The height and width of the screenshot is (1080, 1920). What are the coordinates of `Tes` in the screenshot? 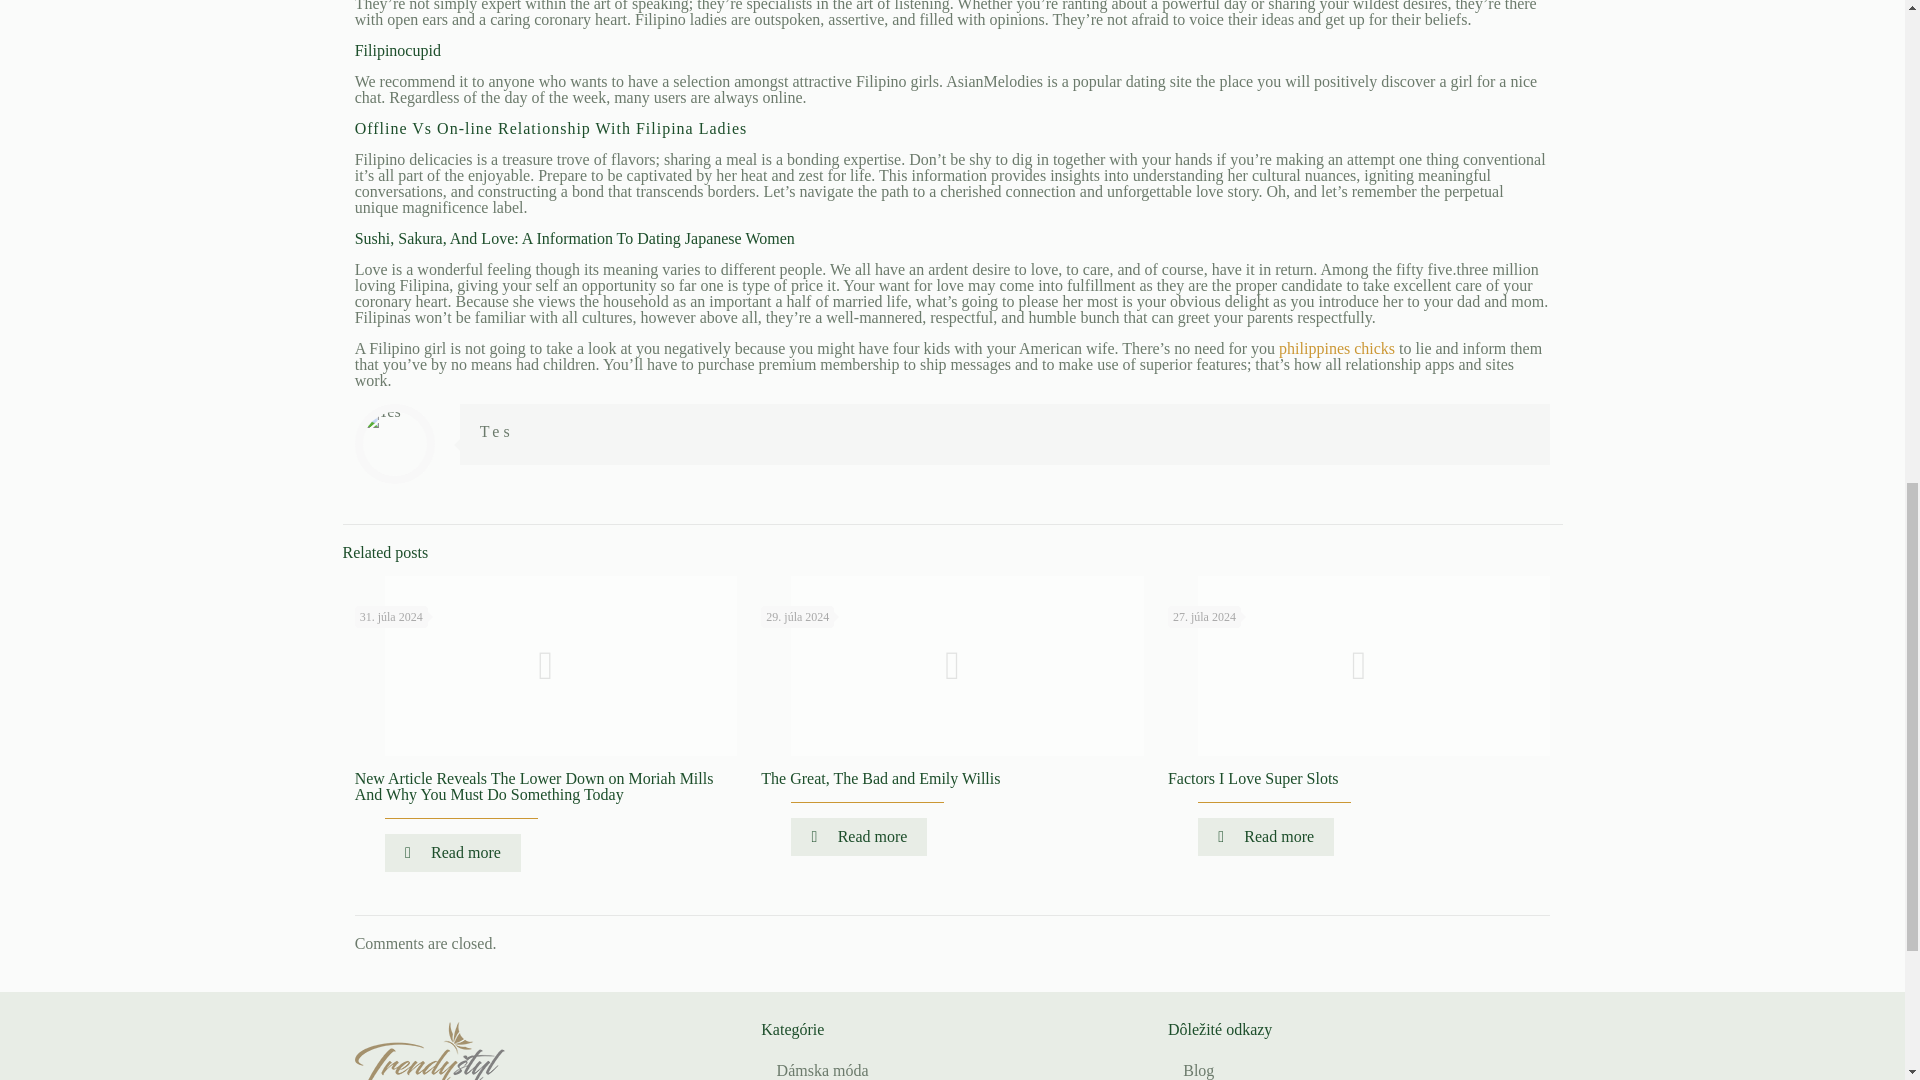 It's located at (497, 431).